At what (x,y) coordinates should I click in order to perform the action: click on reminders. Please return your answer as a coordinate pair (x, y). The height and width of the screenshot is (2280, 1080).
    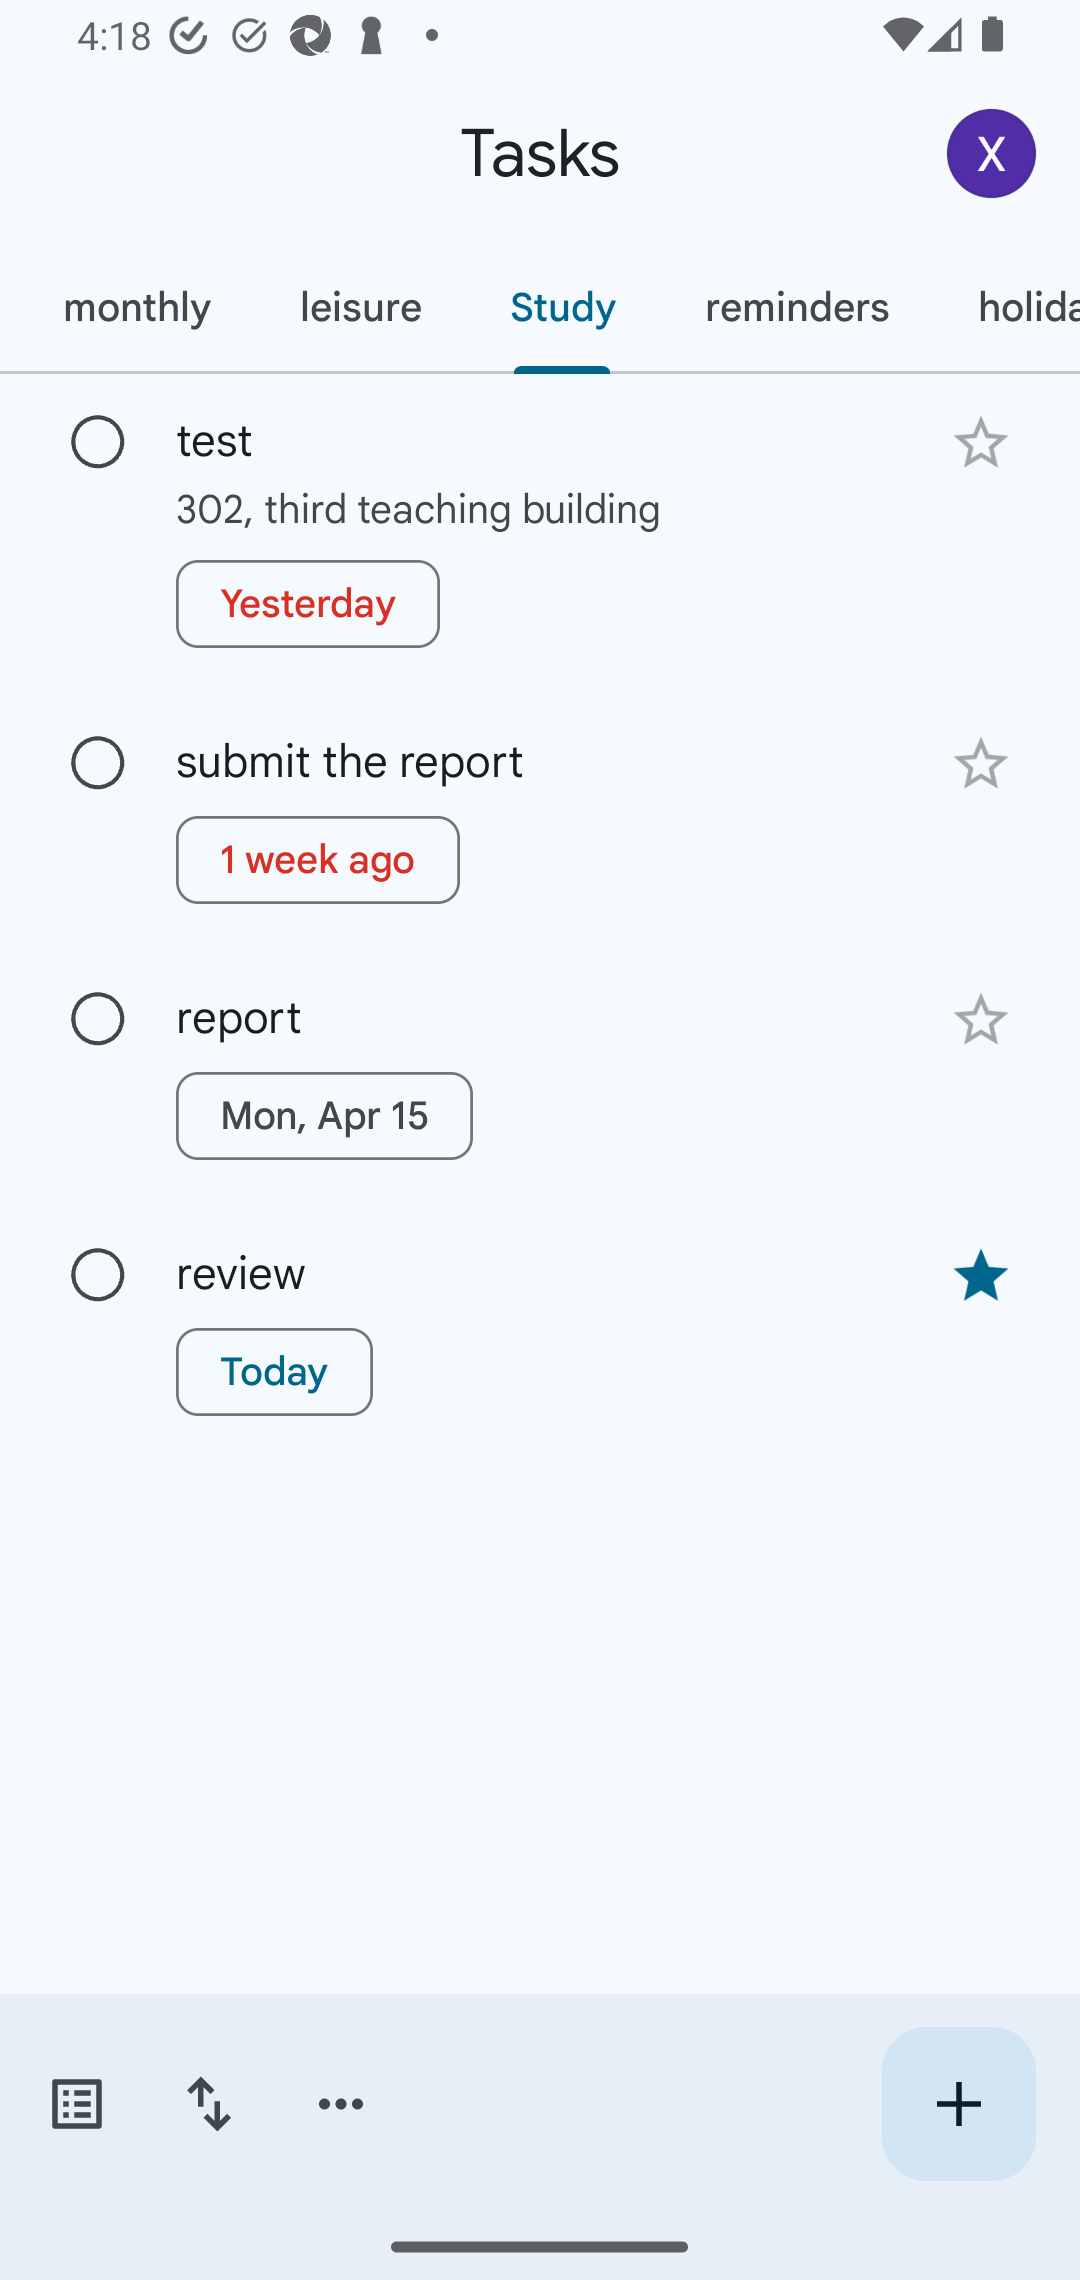
    Looking at the image, I should click on (796, 307).